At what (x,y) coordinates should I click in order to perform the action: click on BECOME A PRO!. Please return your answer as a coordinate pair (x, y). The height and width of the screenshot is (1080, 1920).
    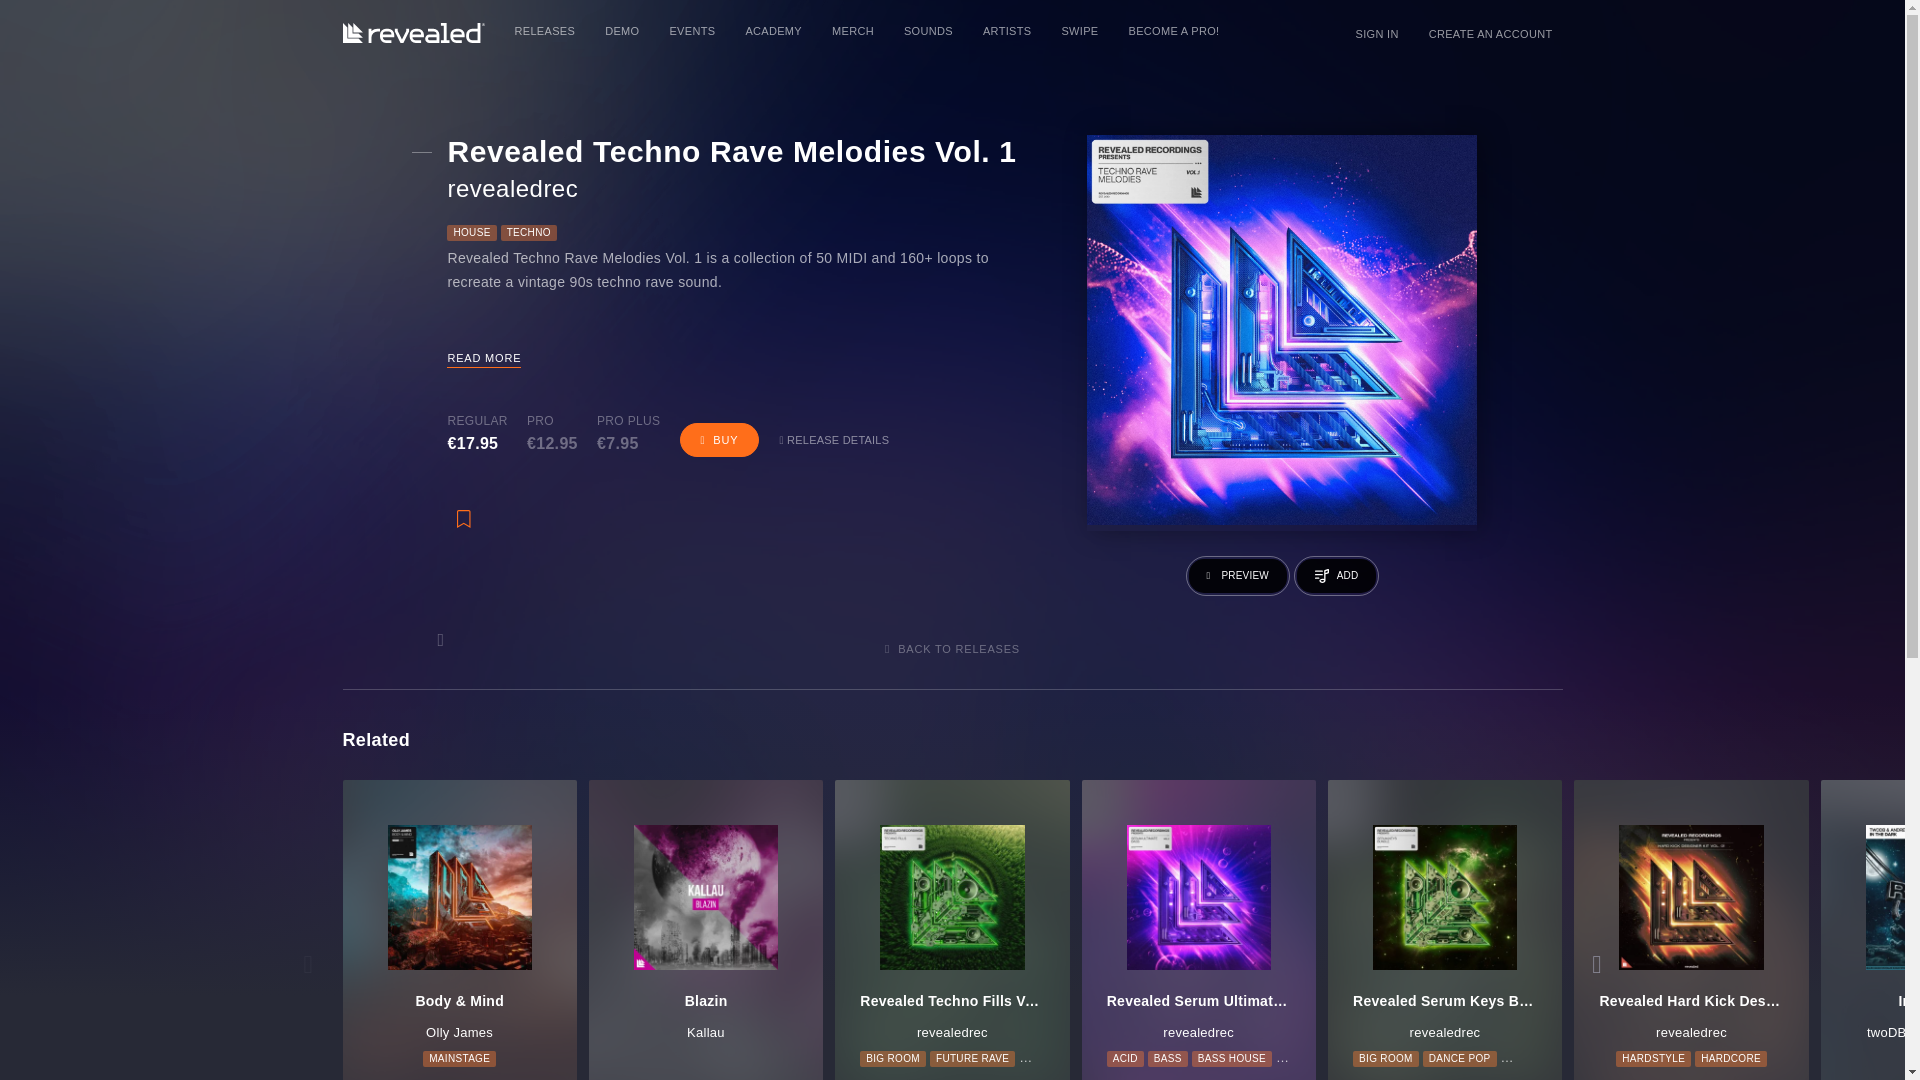
    Looking at the image, I should click on (1174, 32).